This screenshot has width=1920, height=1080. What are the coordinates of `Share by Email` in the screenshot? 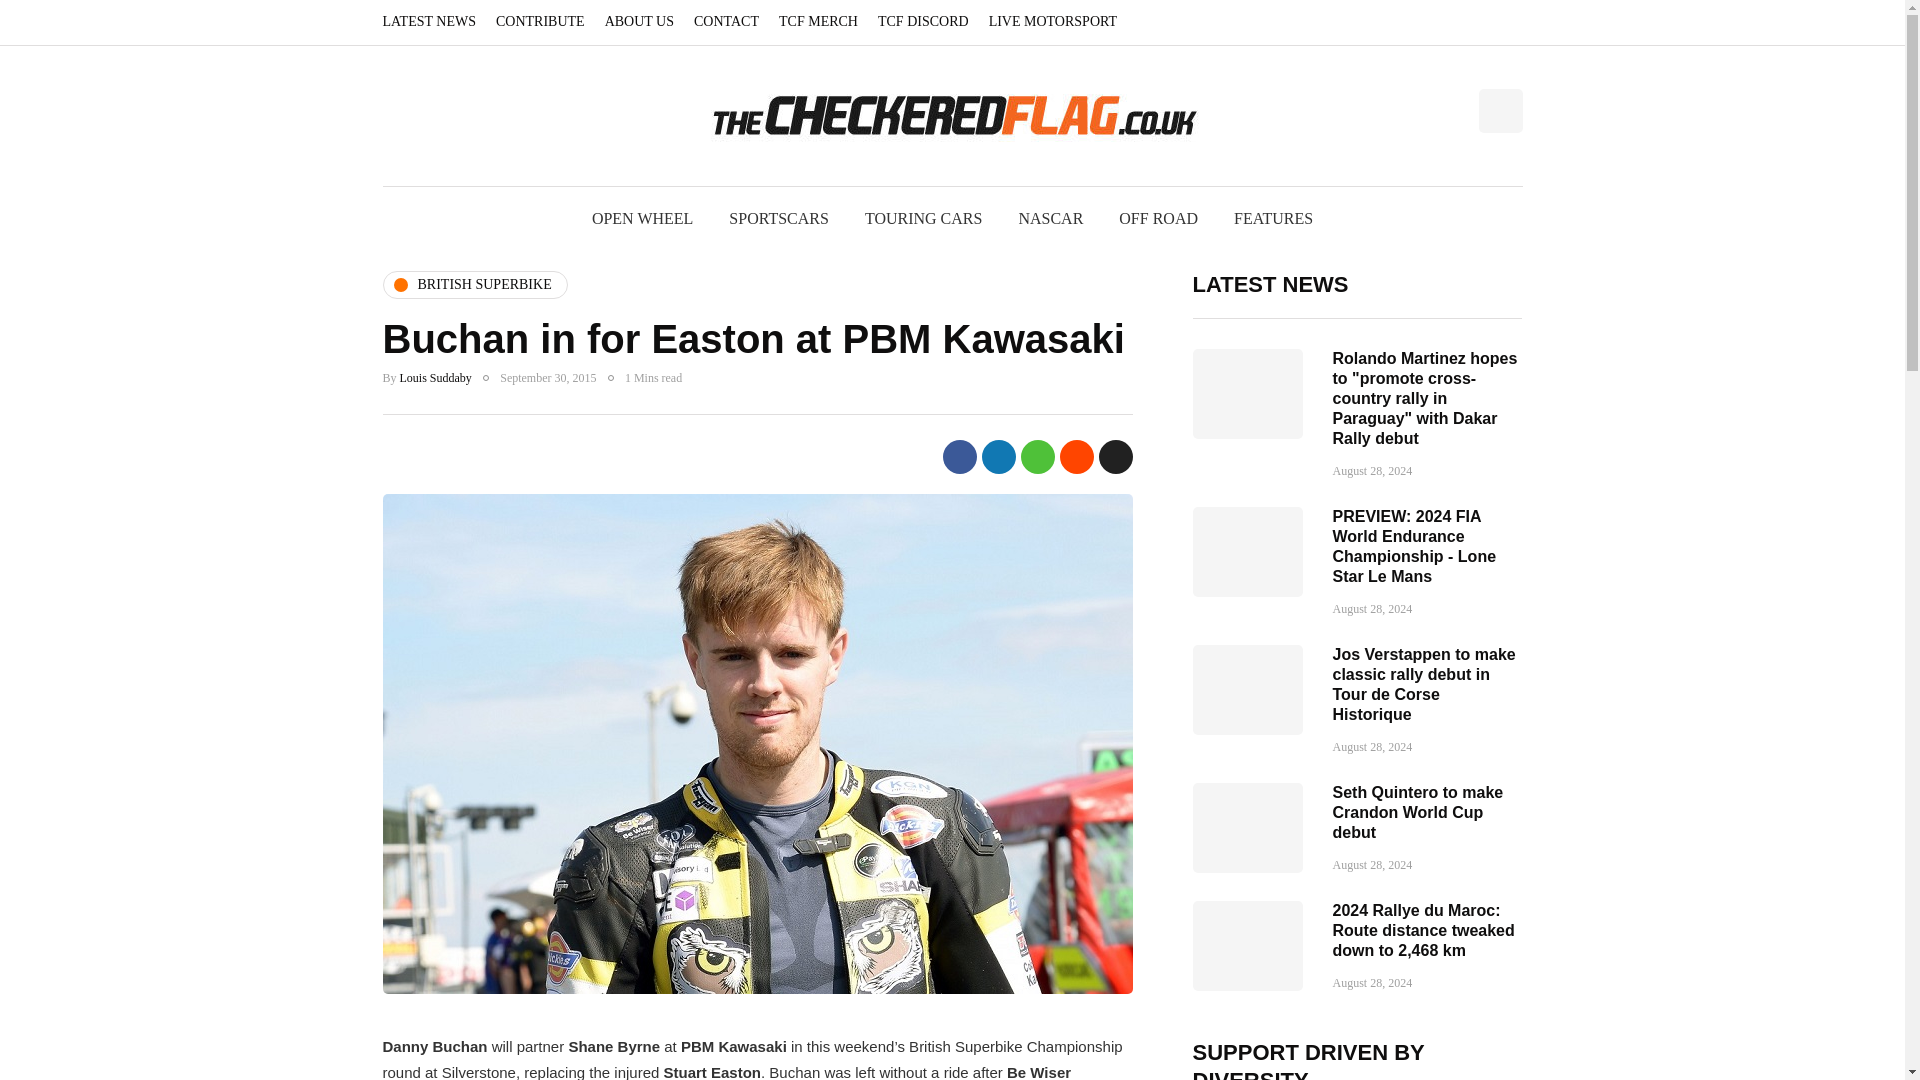 It's located at (1115, 456).